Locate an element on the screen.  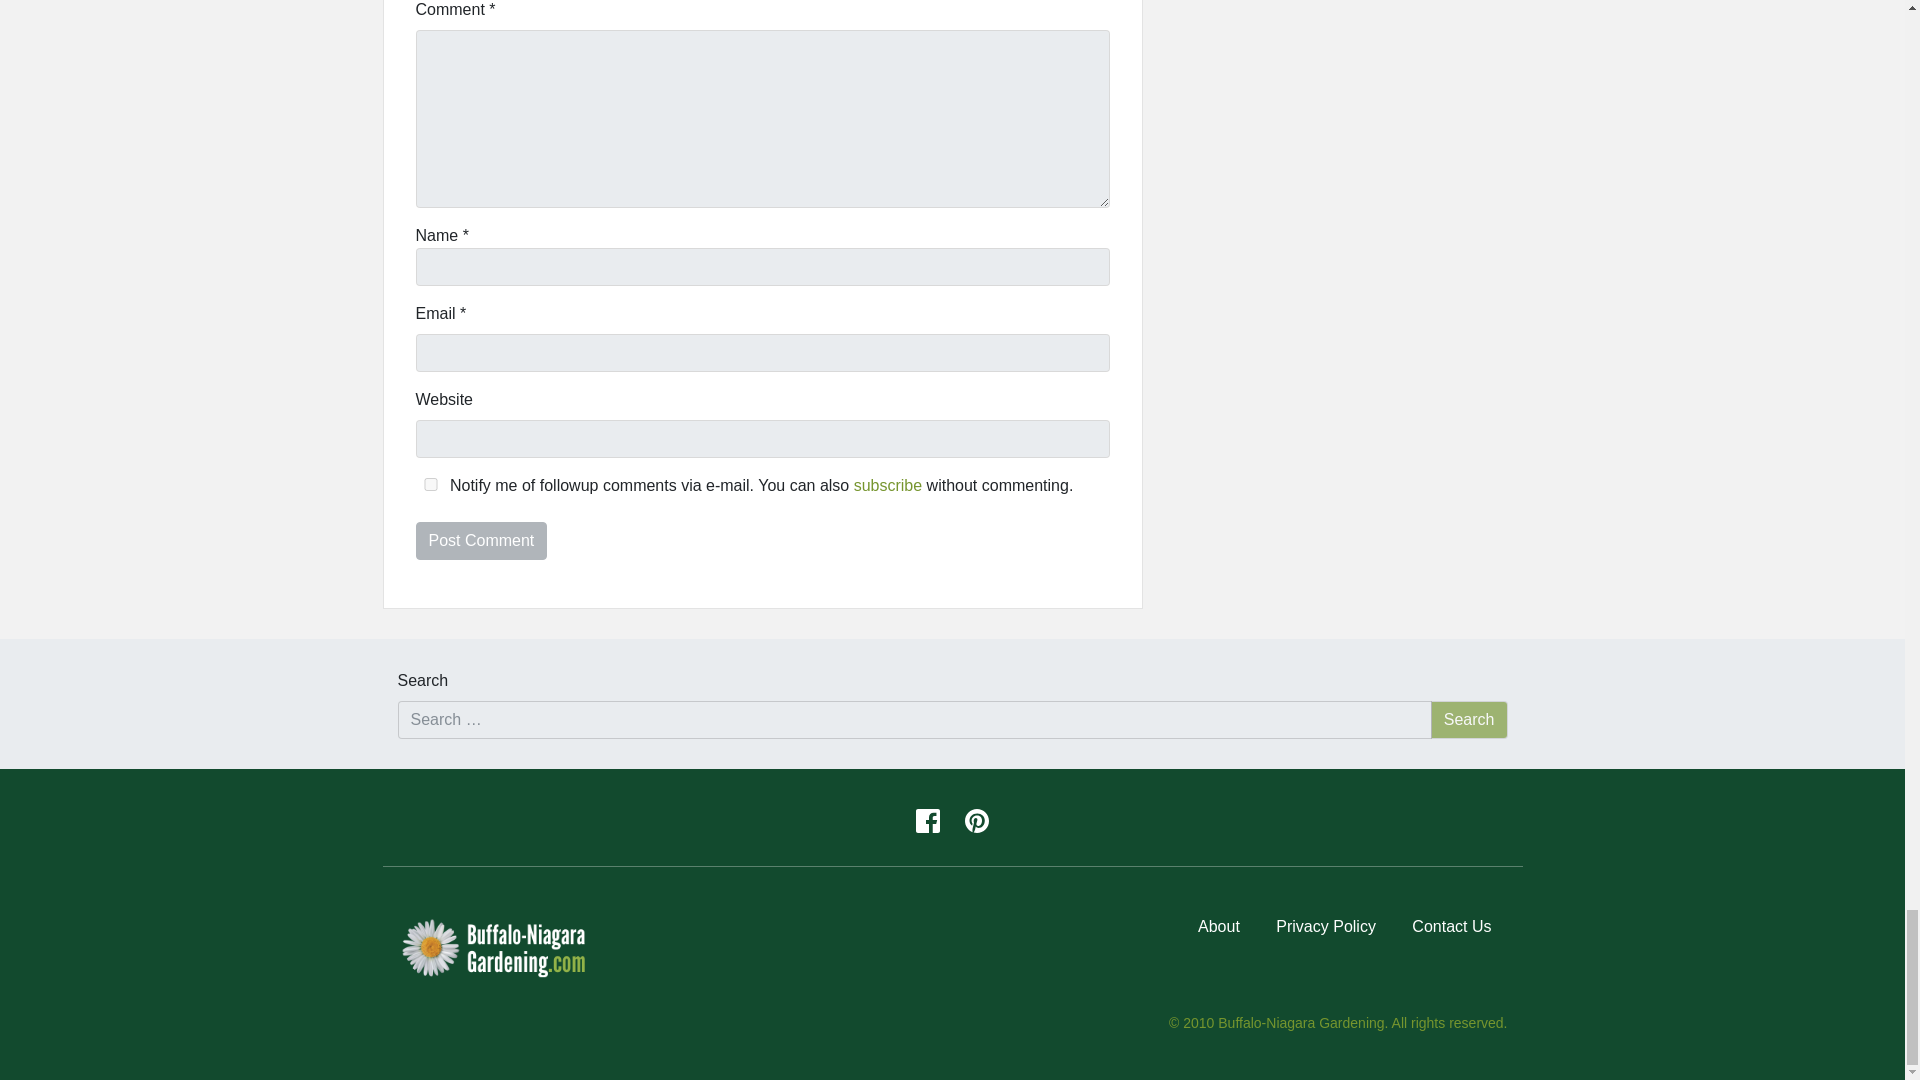
yes is located at coordinates (430, 484).